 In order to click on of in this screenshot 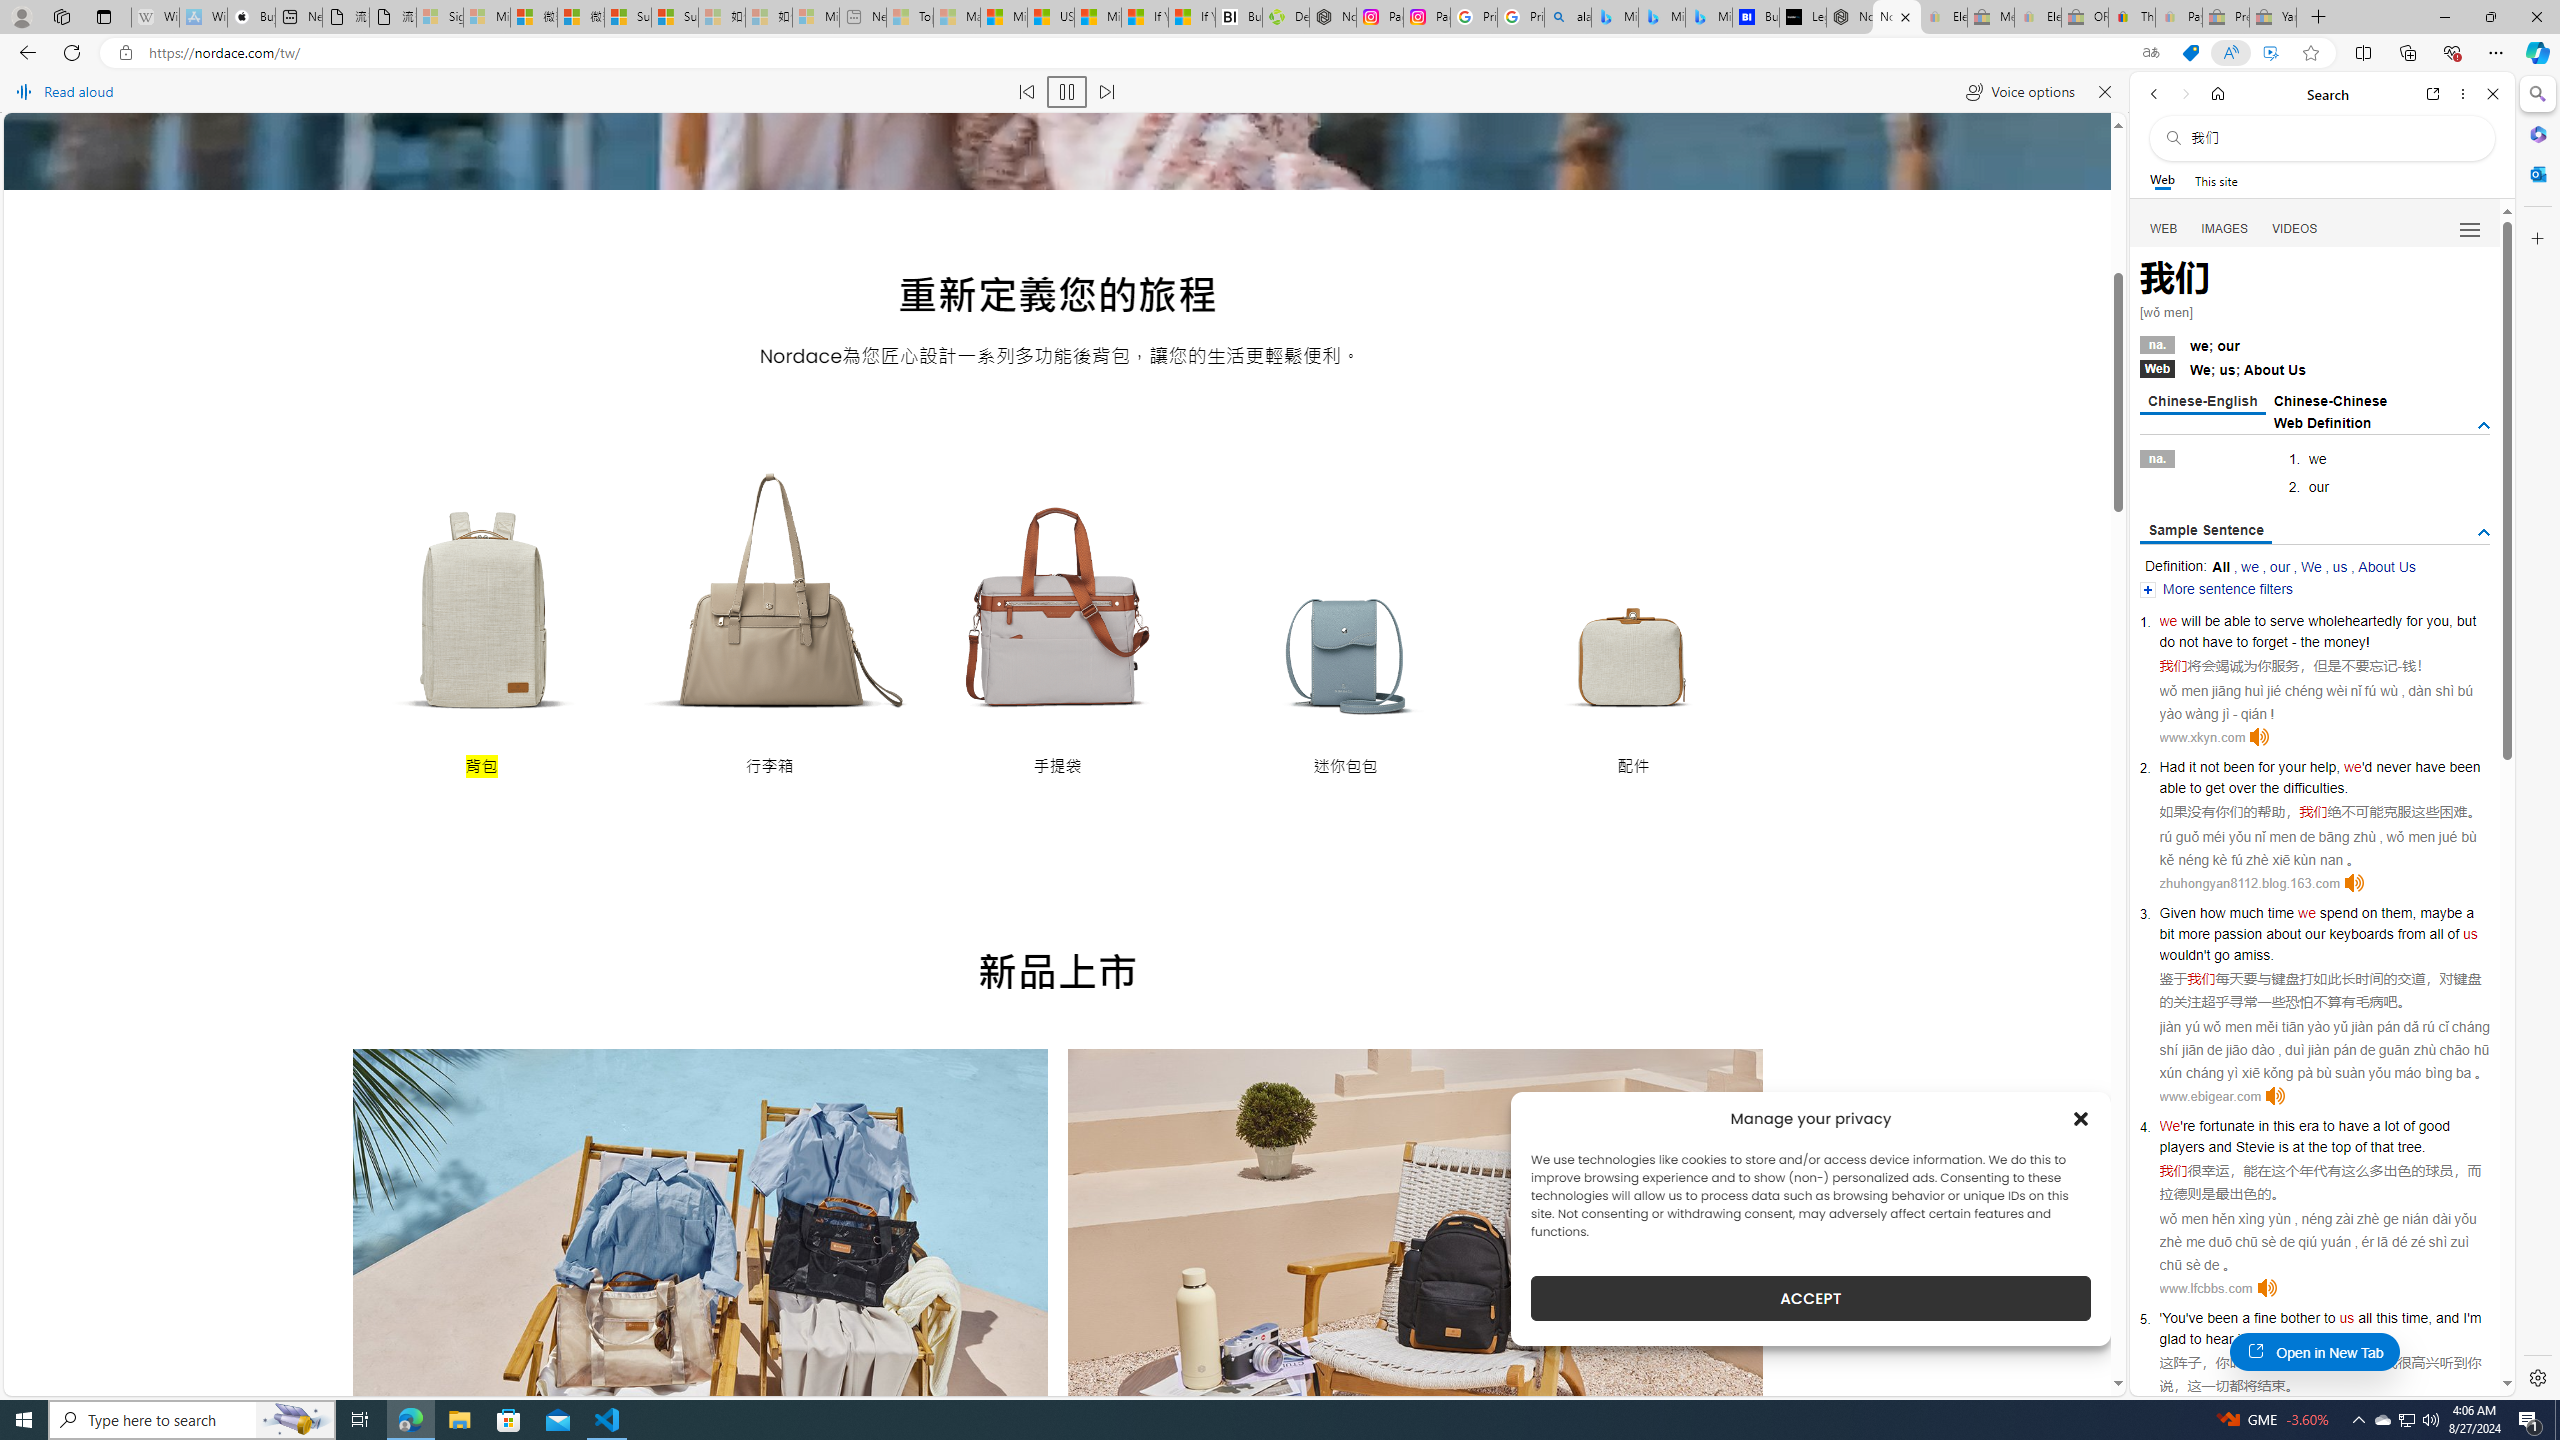, I will do `click(2454, 933)`.